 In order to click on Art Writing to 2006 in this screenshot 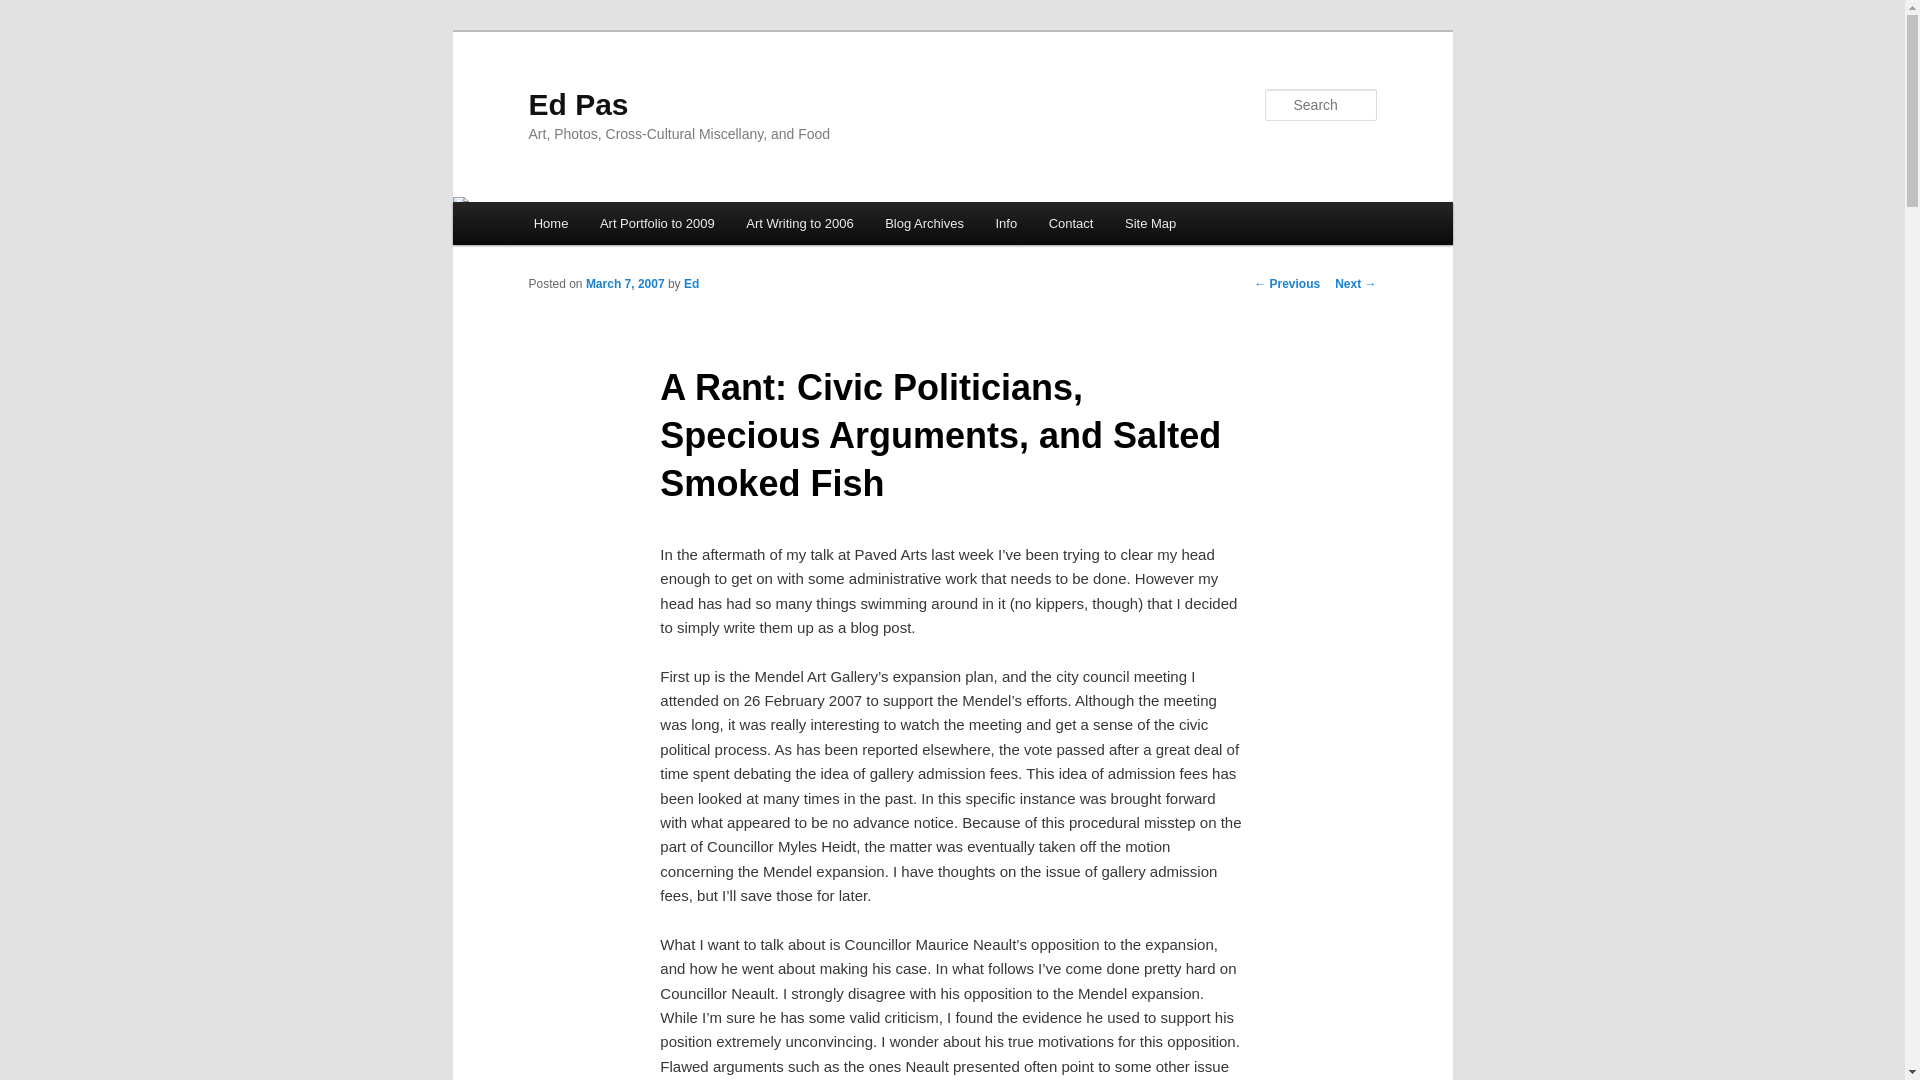, I will do `click(800, 223)`.